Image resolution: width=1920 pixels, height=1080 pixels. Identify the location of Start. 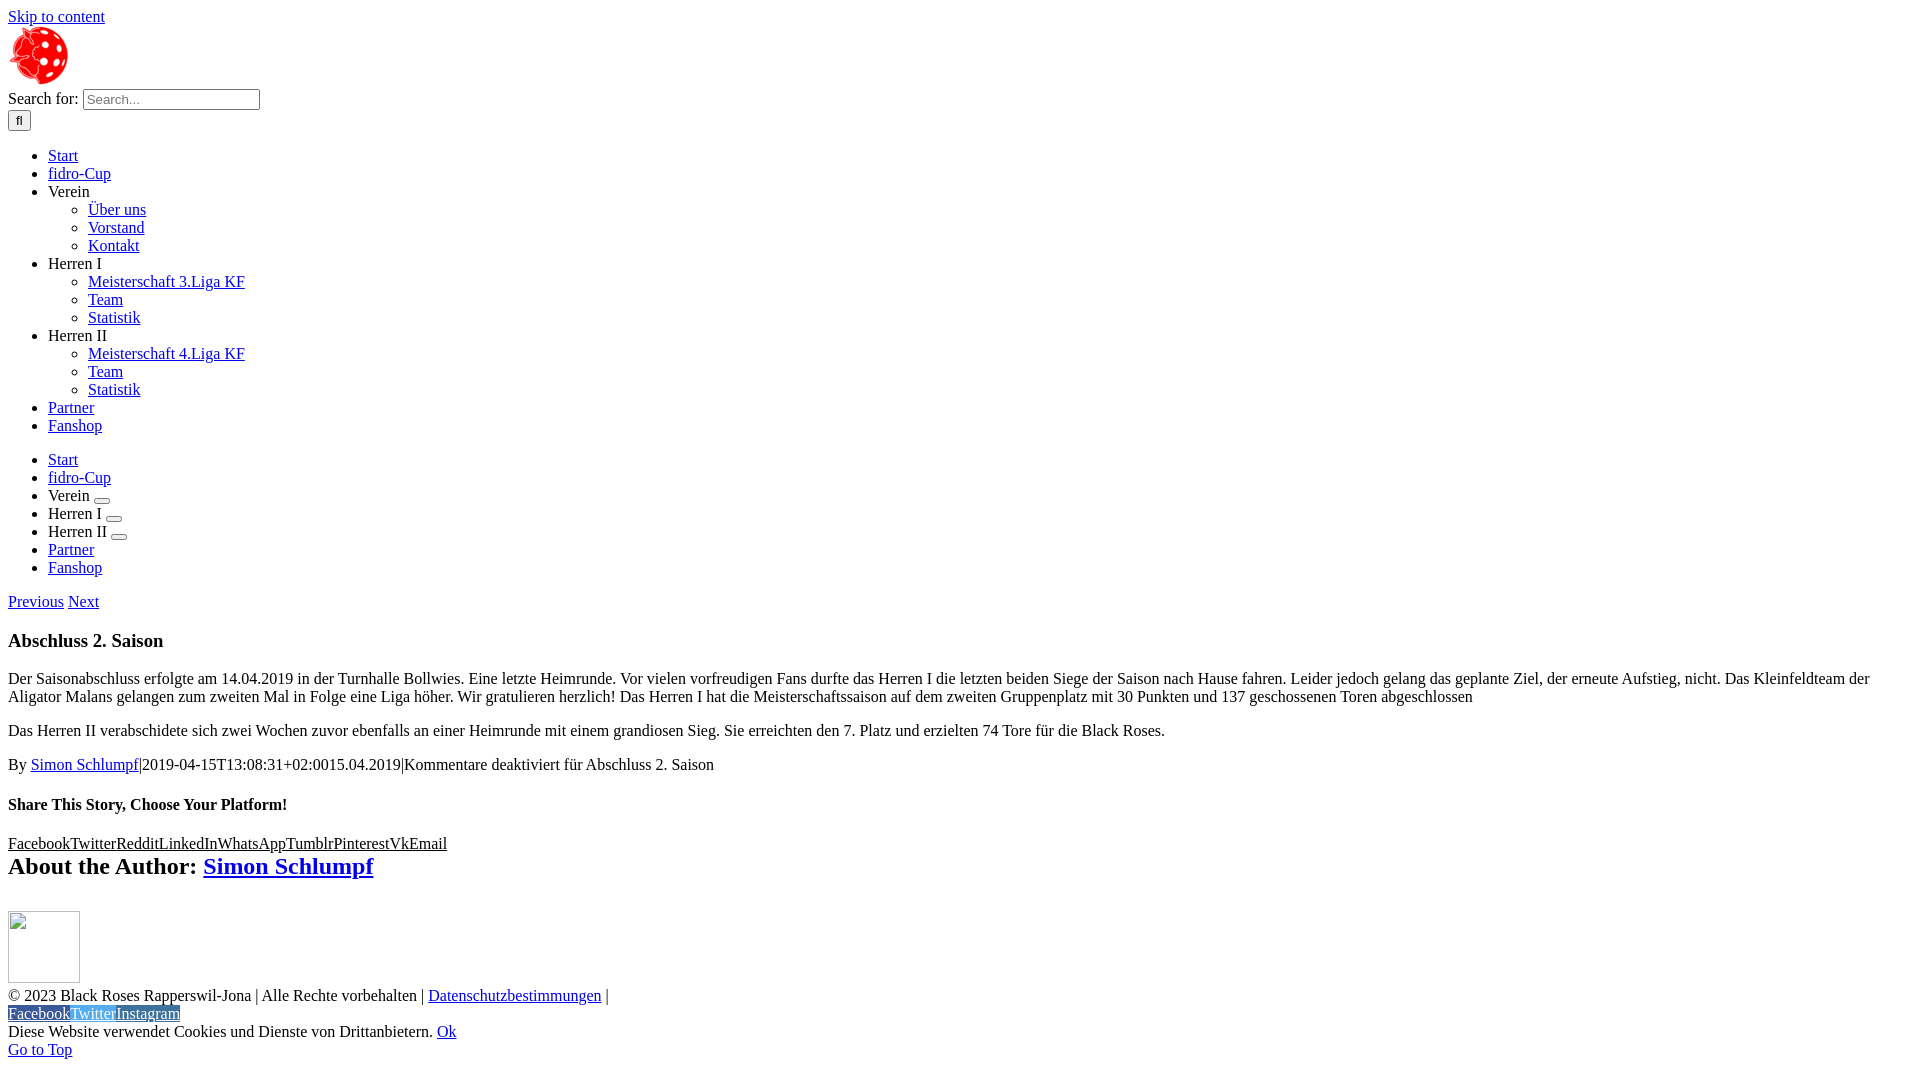
(63, 156).